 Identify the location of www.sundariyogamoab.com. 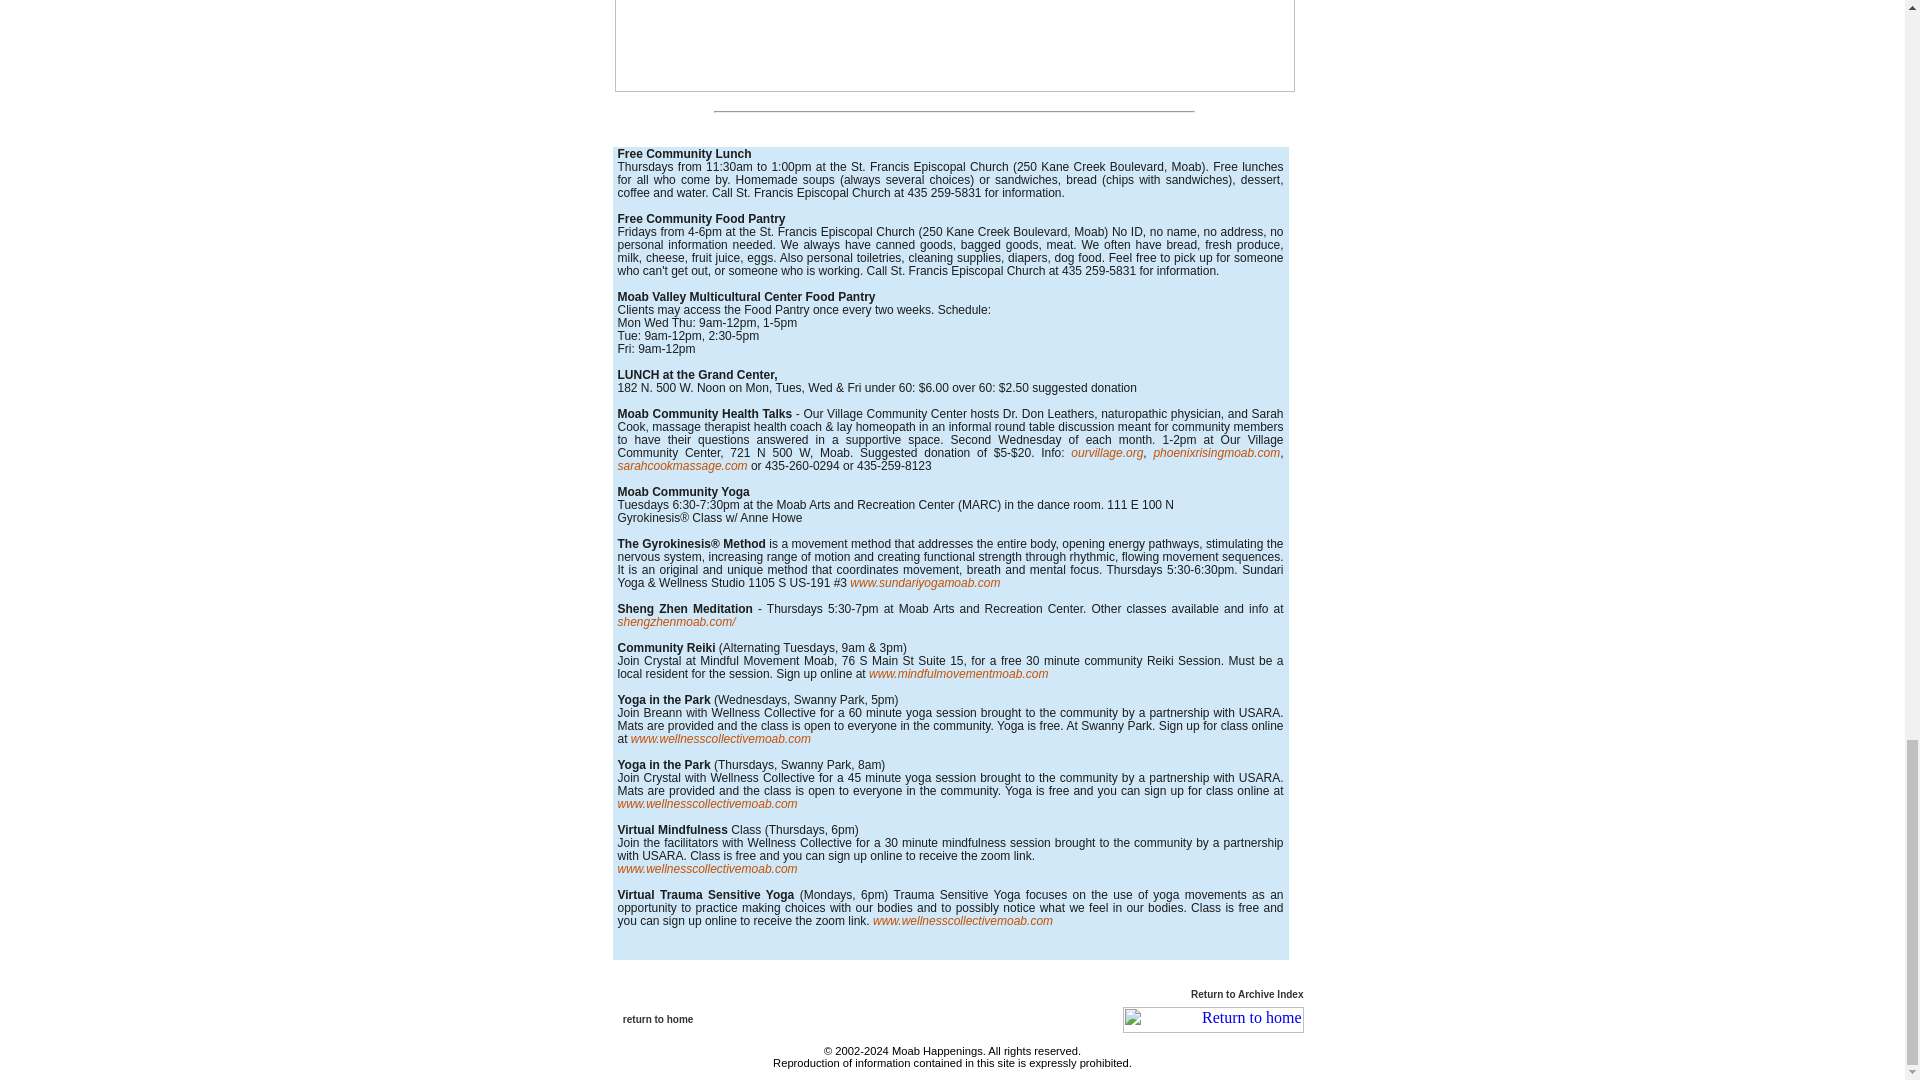
(925, 582).